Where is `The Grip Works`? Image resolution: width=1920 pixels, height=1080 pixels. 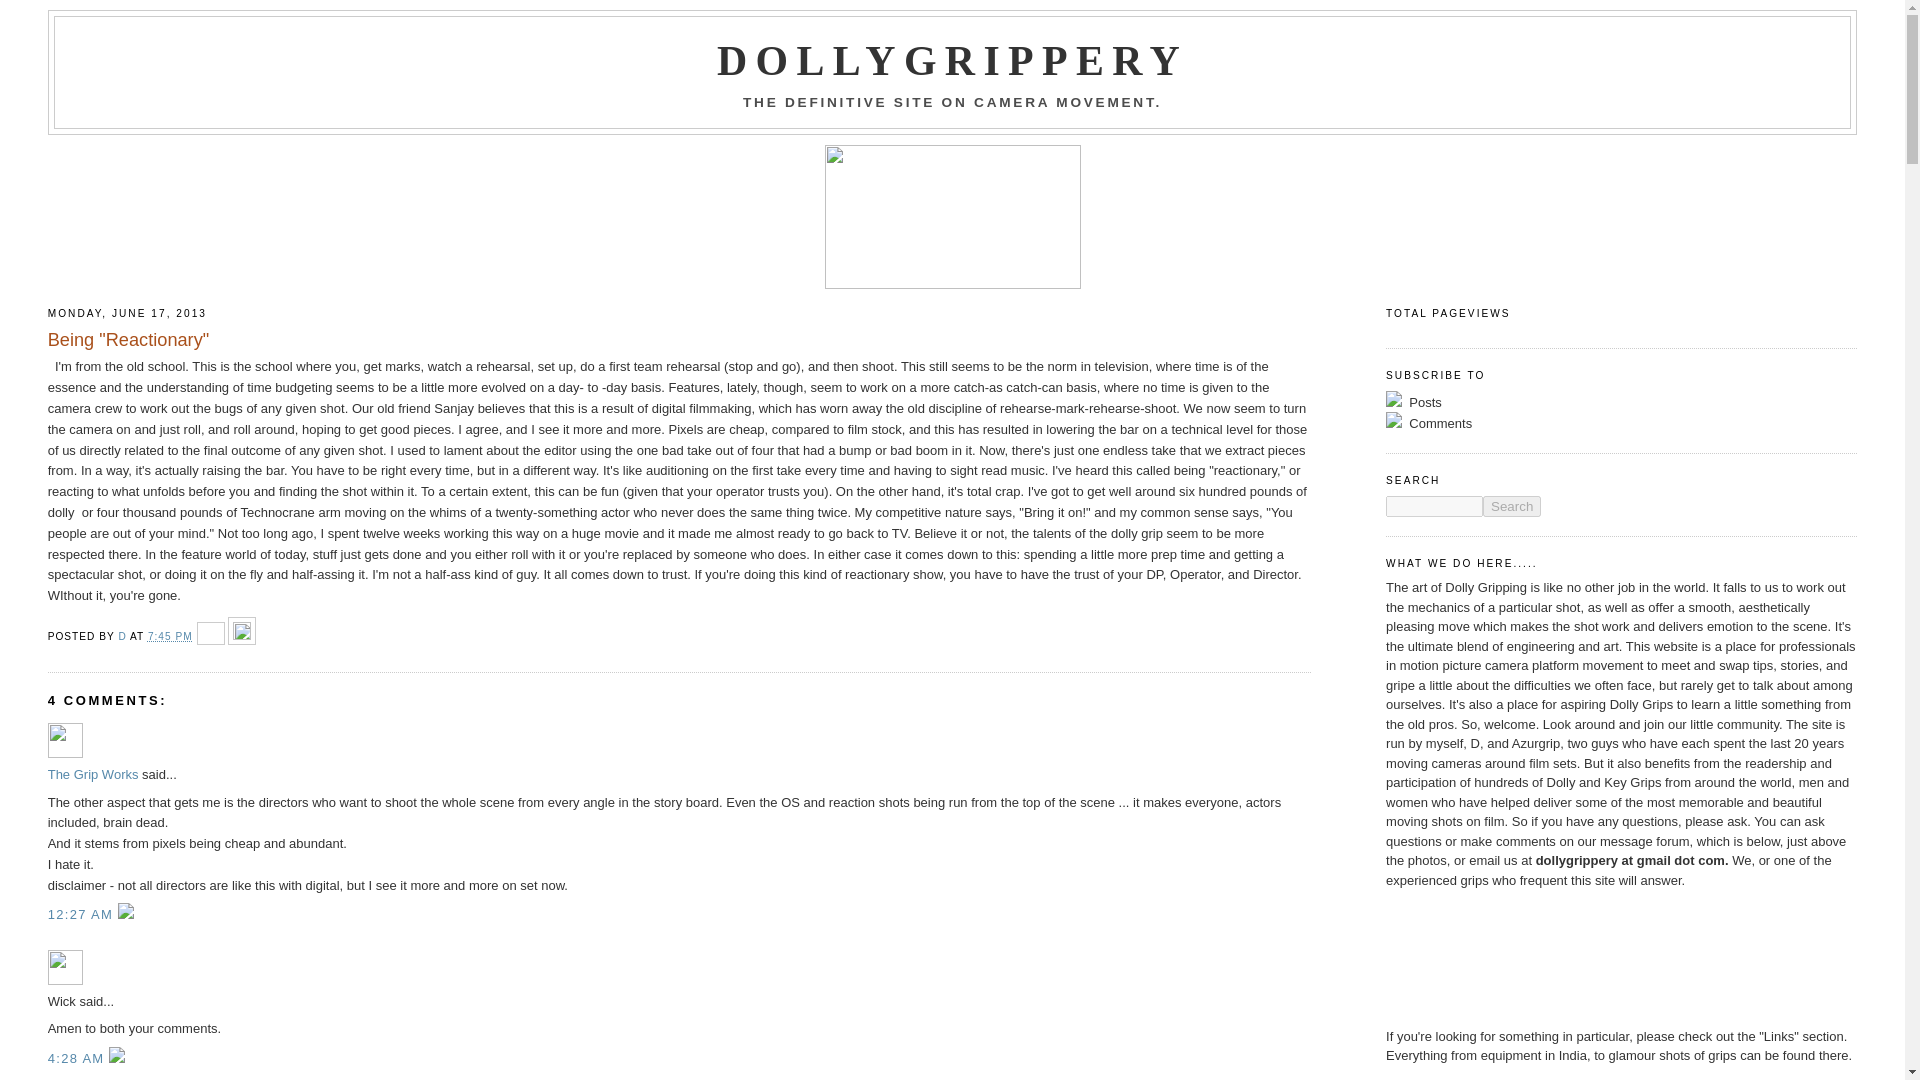 The Grip Works is located at coordinates (65, 740).